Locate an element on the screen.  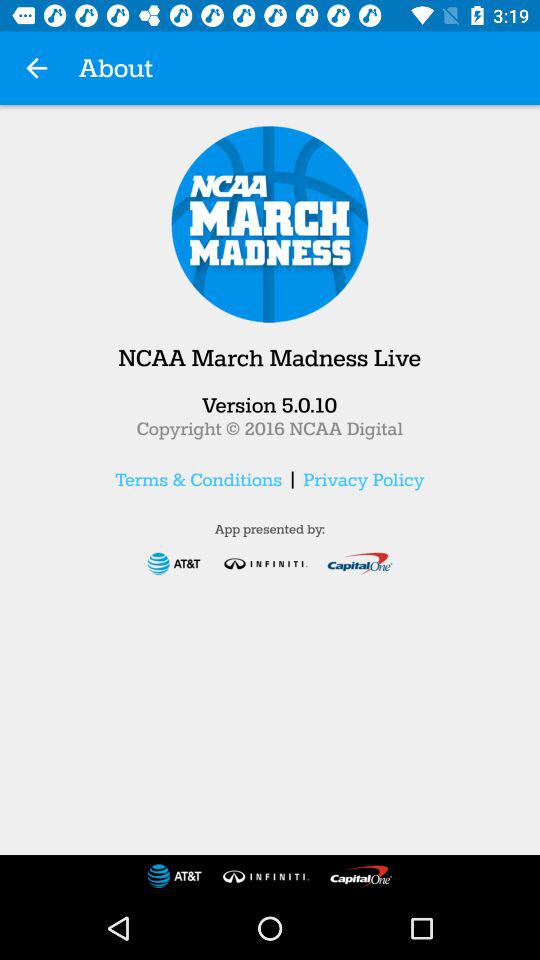
swipe to terms & conditions item is located at coordinates (198, 479).